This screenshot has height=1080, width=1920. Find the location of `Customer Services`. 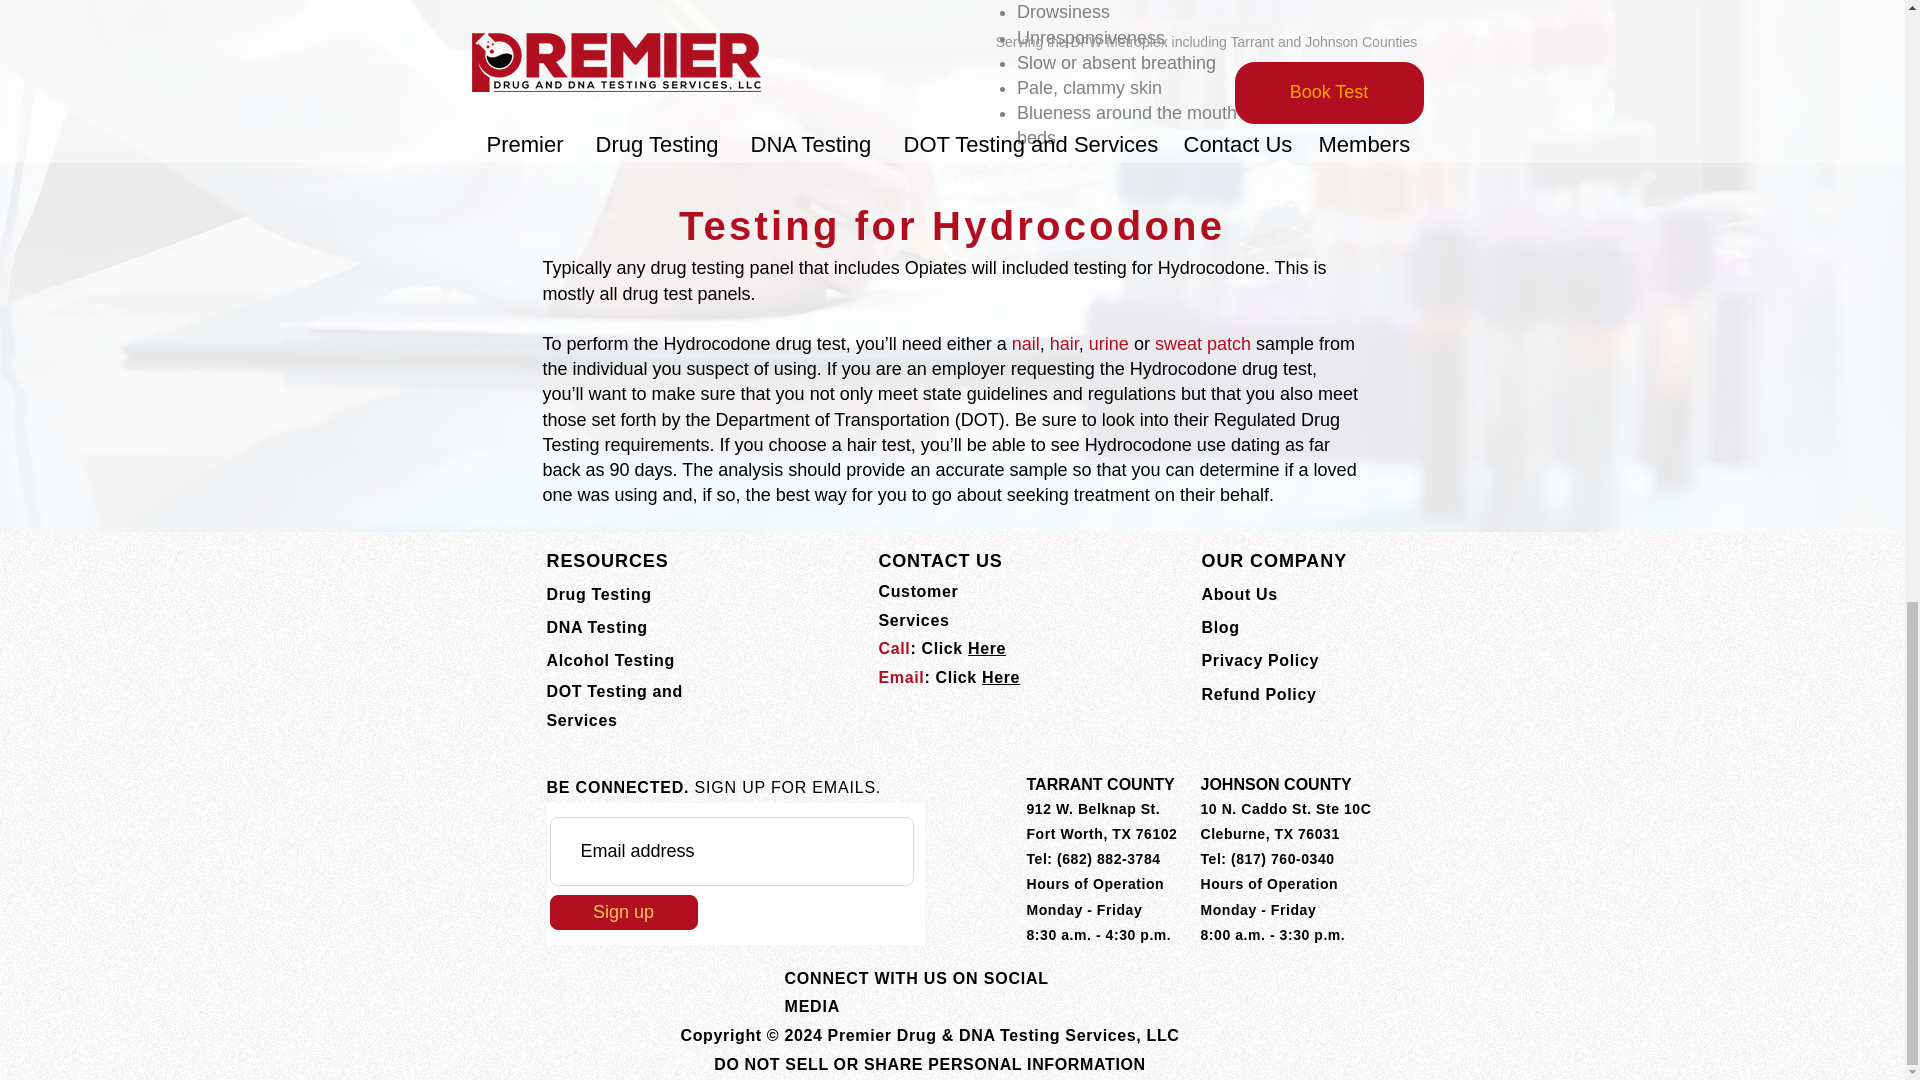

Customer Services is located at coordinates (918, 606).